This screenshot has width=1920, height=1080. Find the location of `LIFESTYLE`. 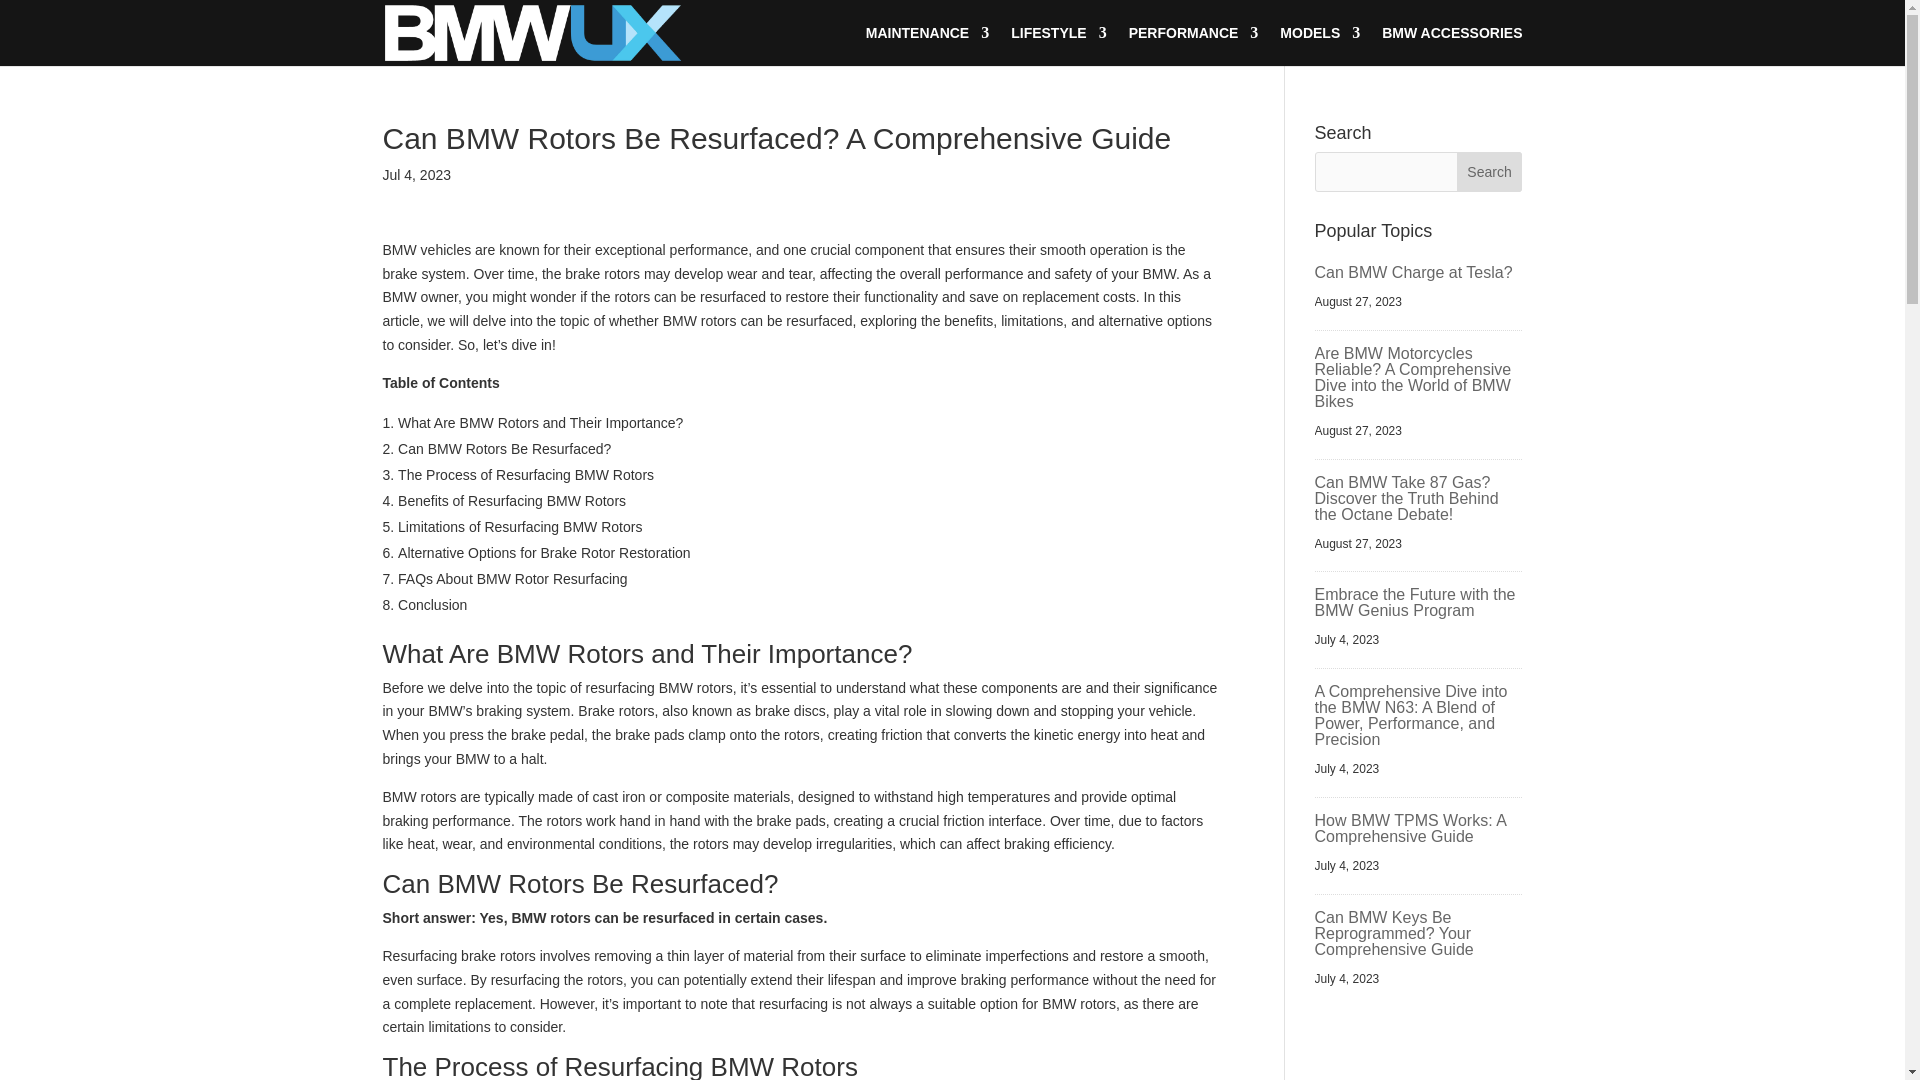

LIFESTYLE is located at coordinates (1058, 45).